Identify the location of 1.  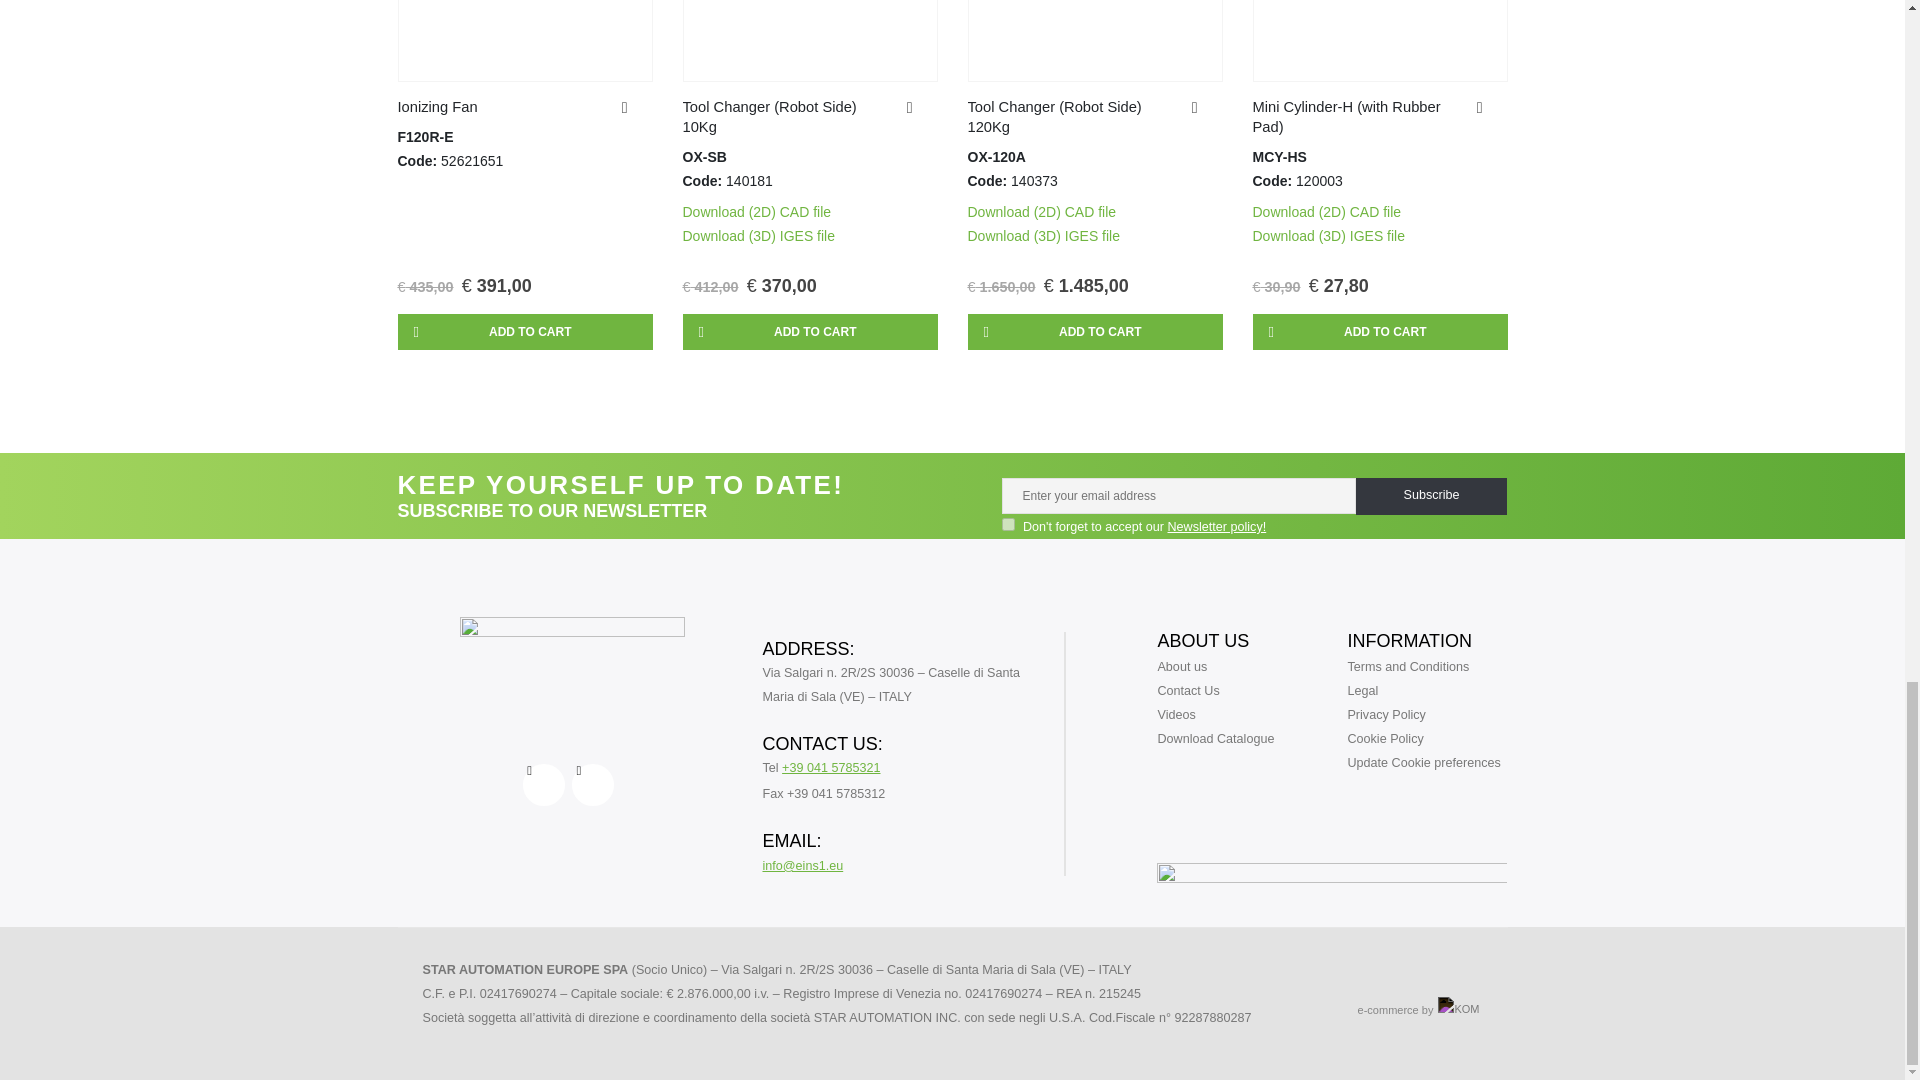
(1008, 524).